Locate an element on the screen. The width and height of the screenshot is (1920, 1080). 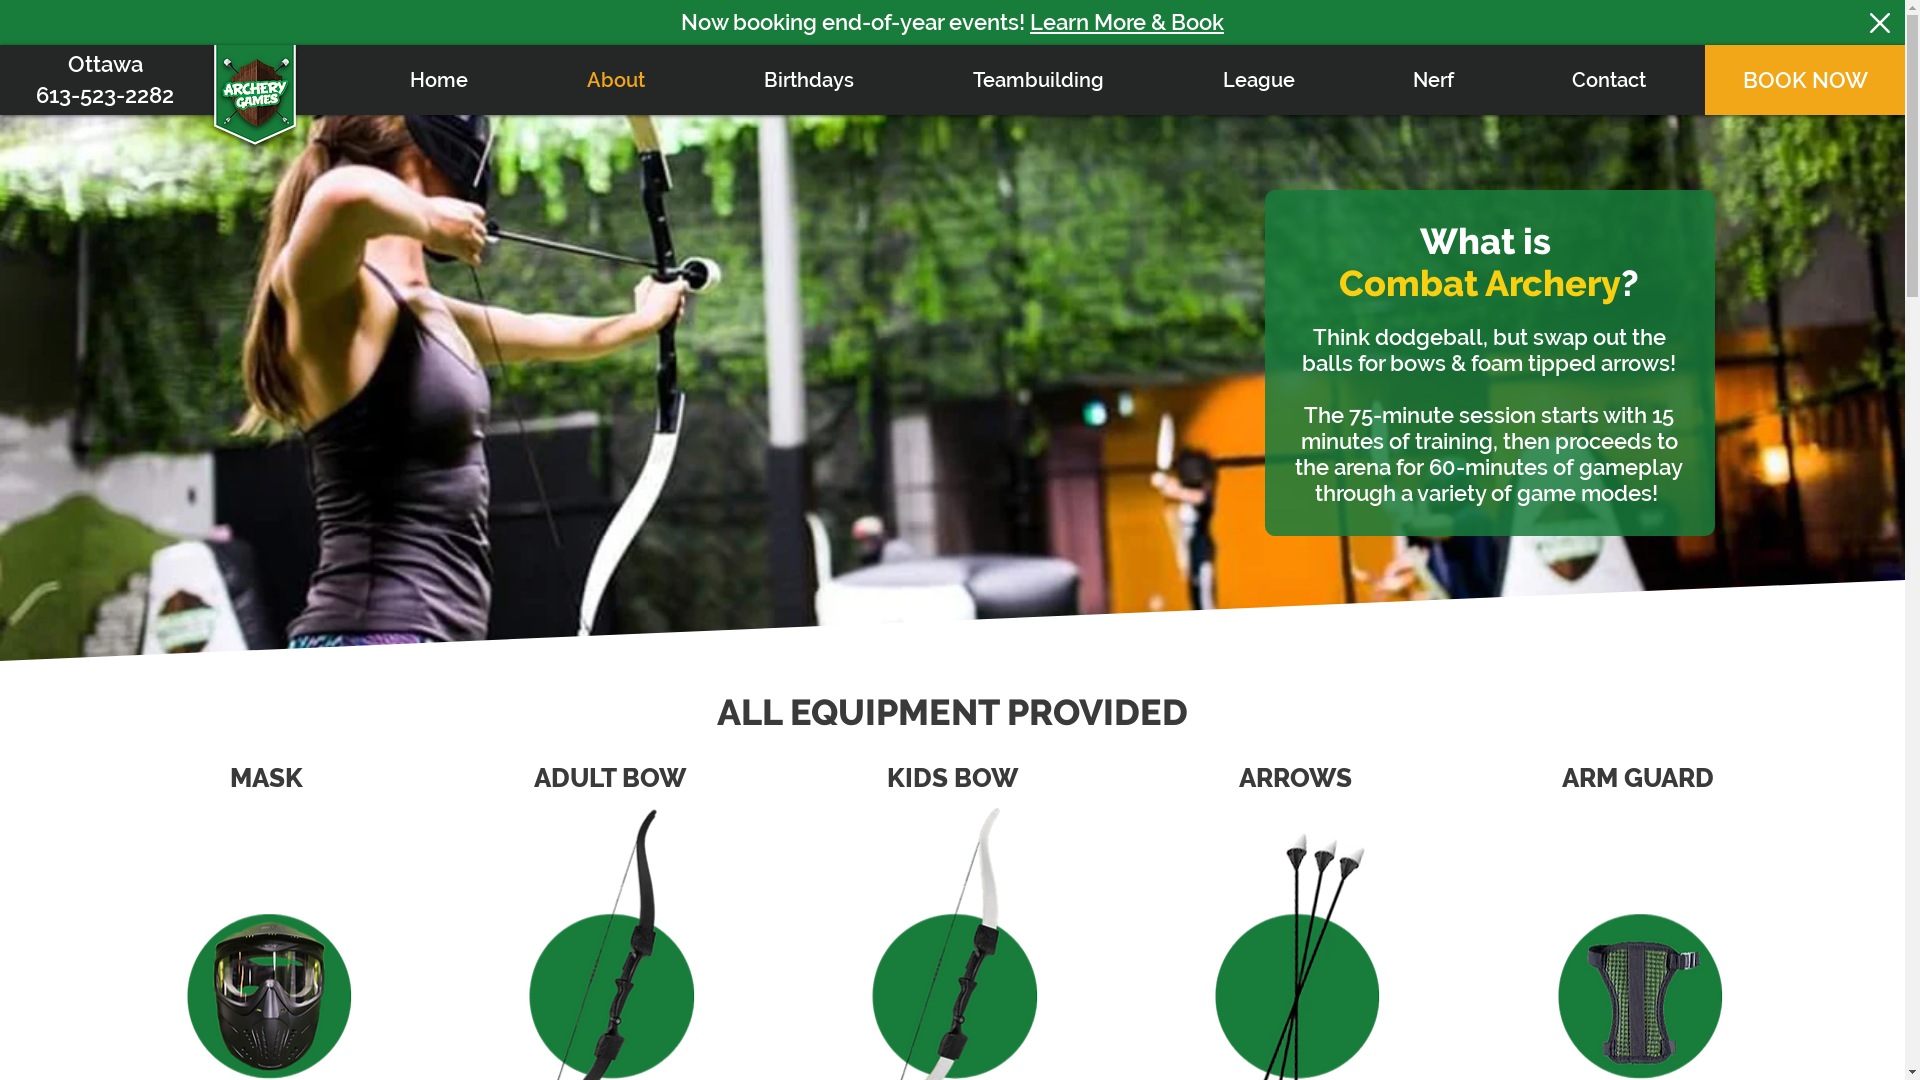
BOOK NOW is located at coordinates (1805, 80).